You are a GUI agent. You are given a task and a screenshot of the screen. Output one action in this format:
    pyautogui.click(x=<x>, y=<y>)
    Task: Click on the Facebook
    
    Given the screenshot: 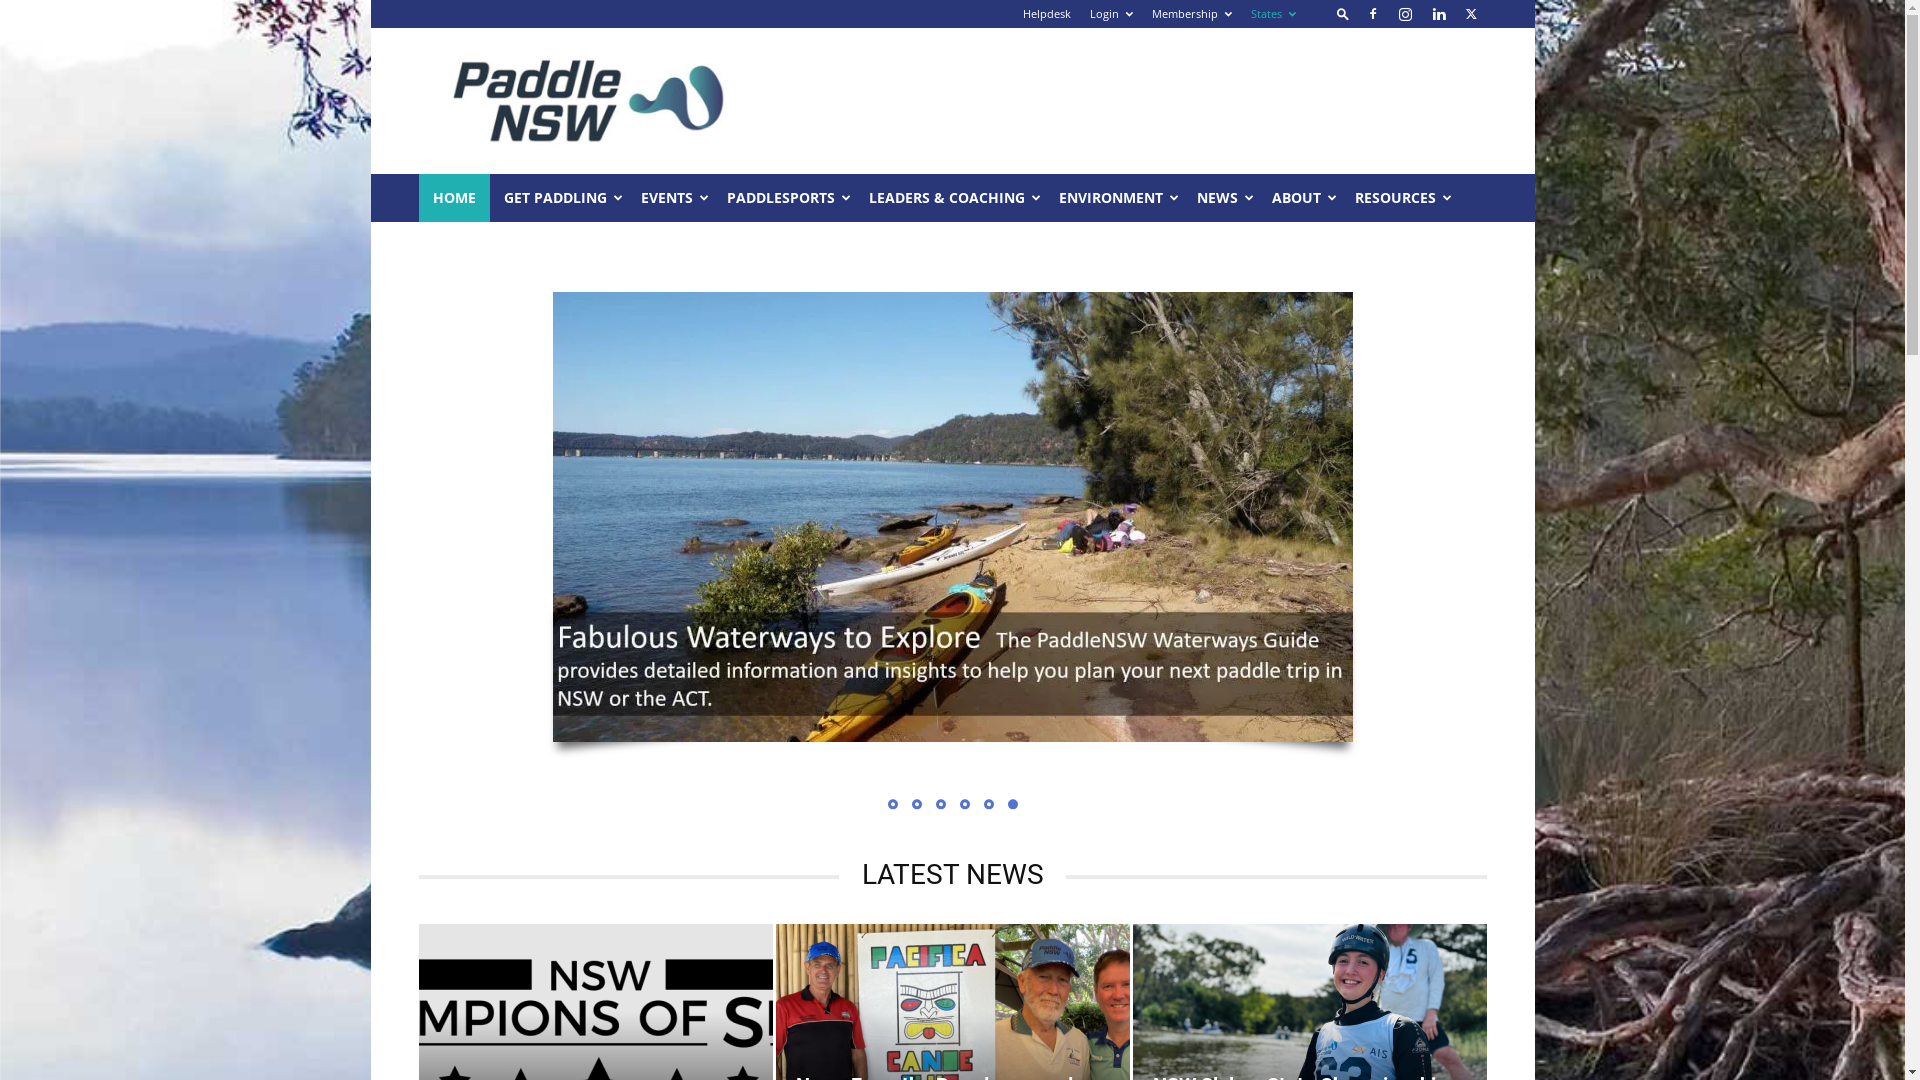 What is the action you would take?
    pyautogui.click(x=1373, y=14)
    